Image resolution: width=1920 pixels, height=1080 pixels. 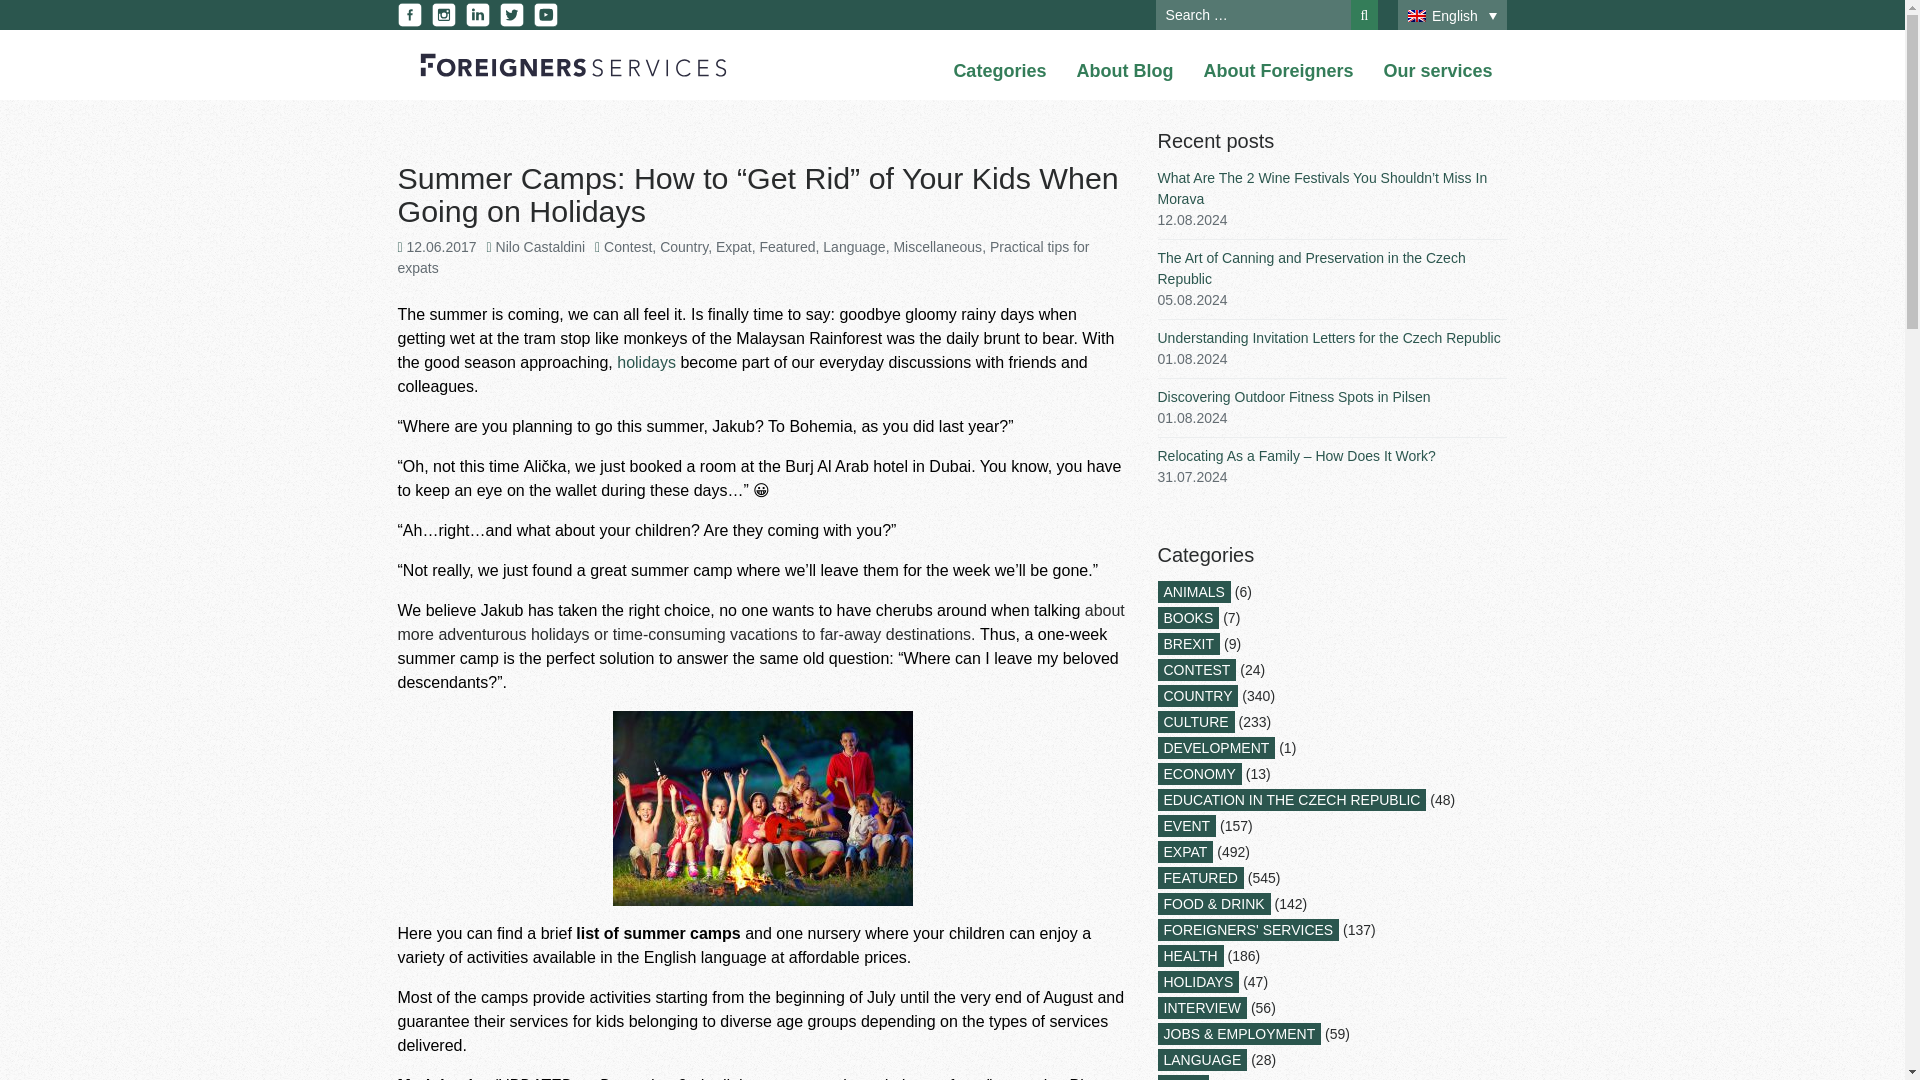 What do you see at coordinates (1436, 72) in the screenshot?
I see `Our services` at bounding box center [1436, 72].